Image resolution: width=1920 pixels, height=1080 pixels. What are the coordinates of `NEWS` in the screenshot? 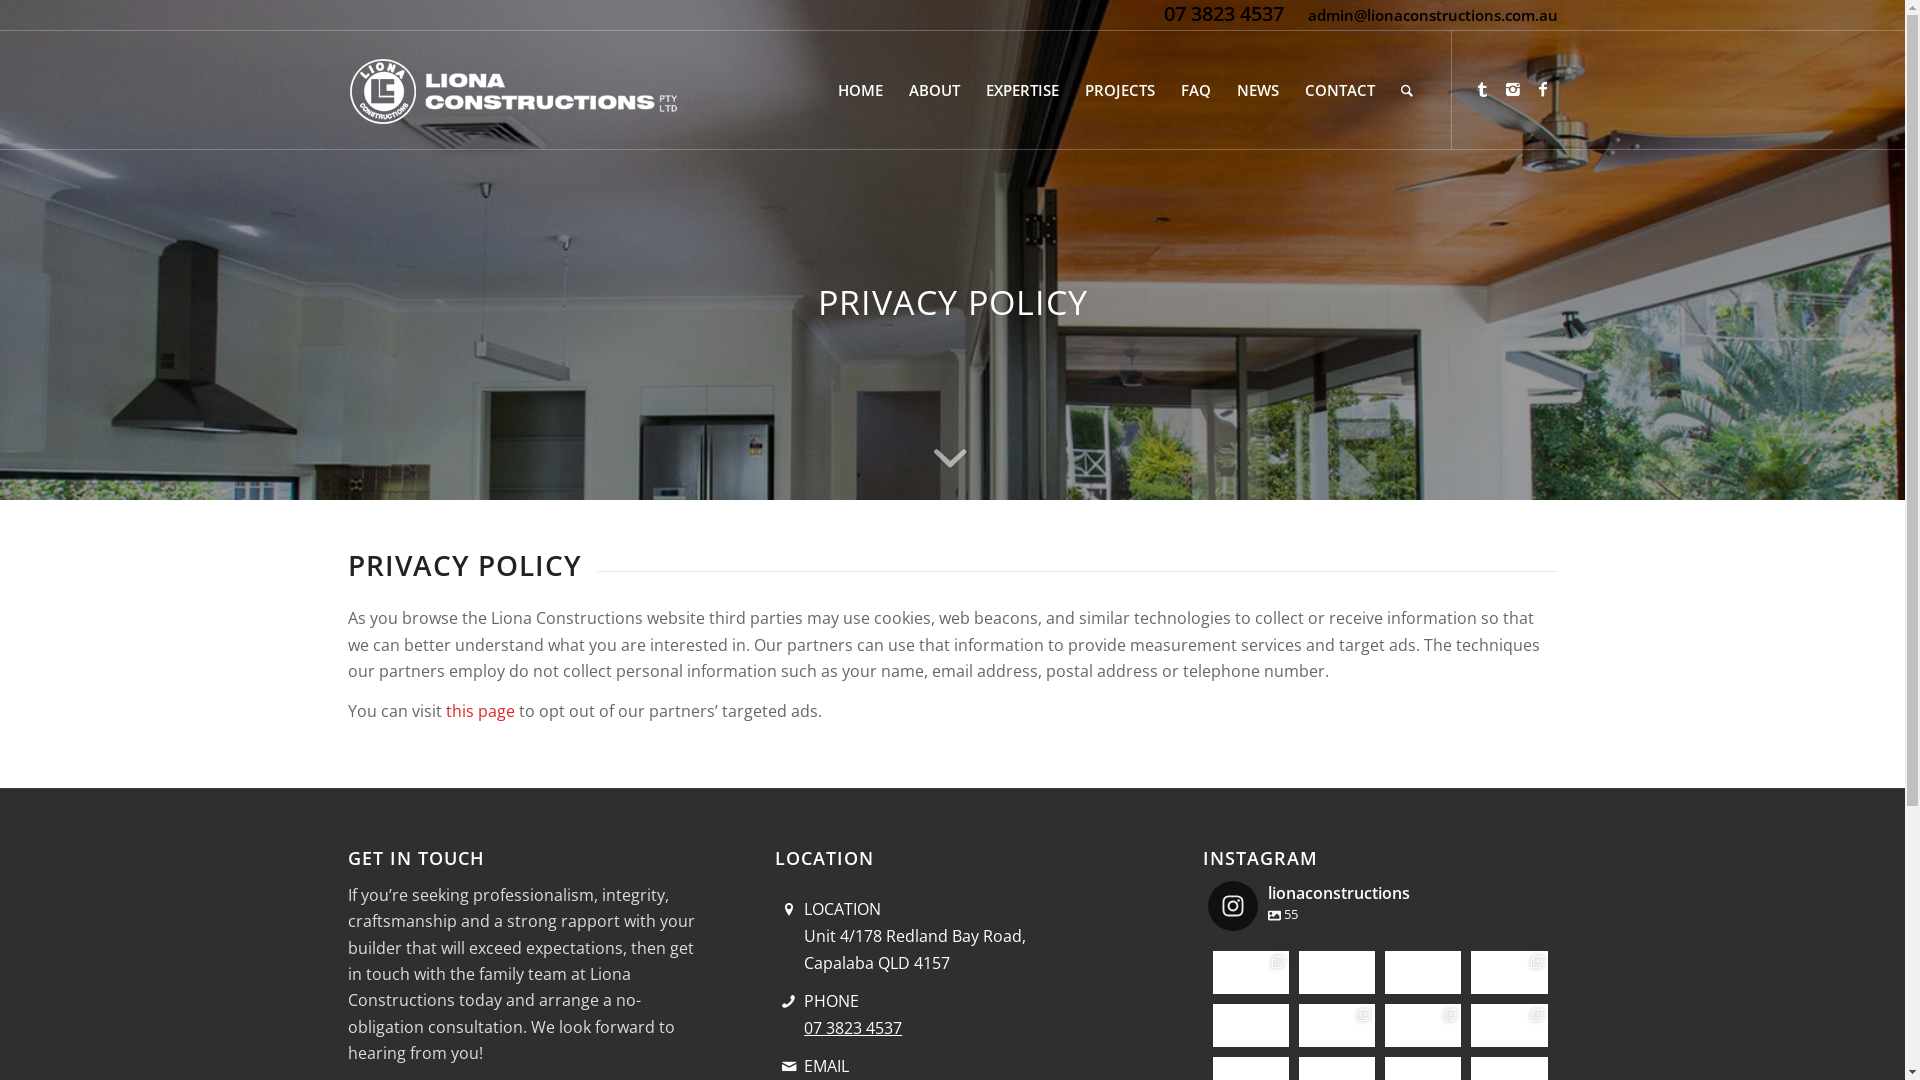 It's located at (1258, 90).